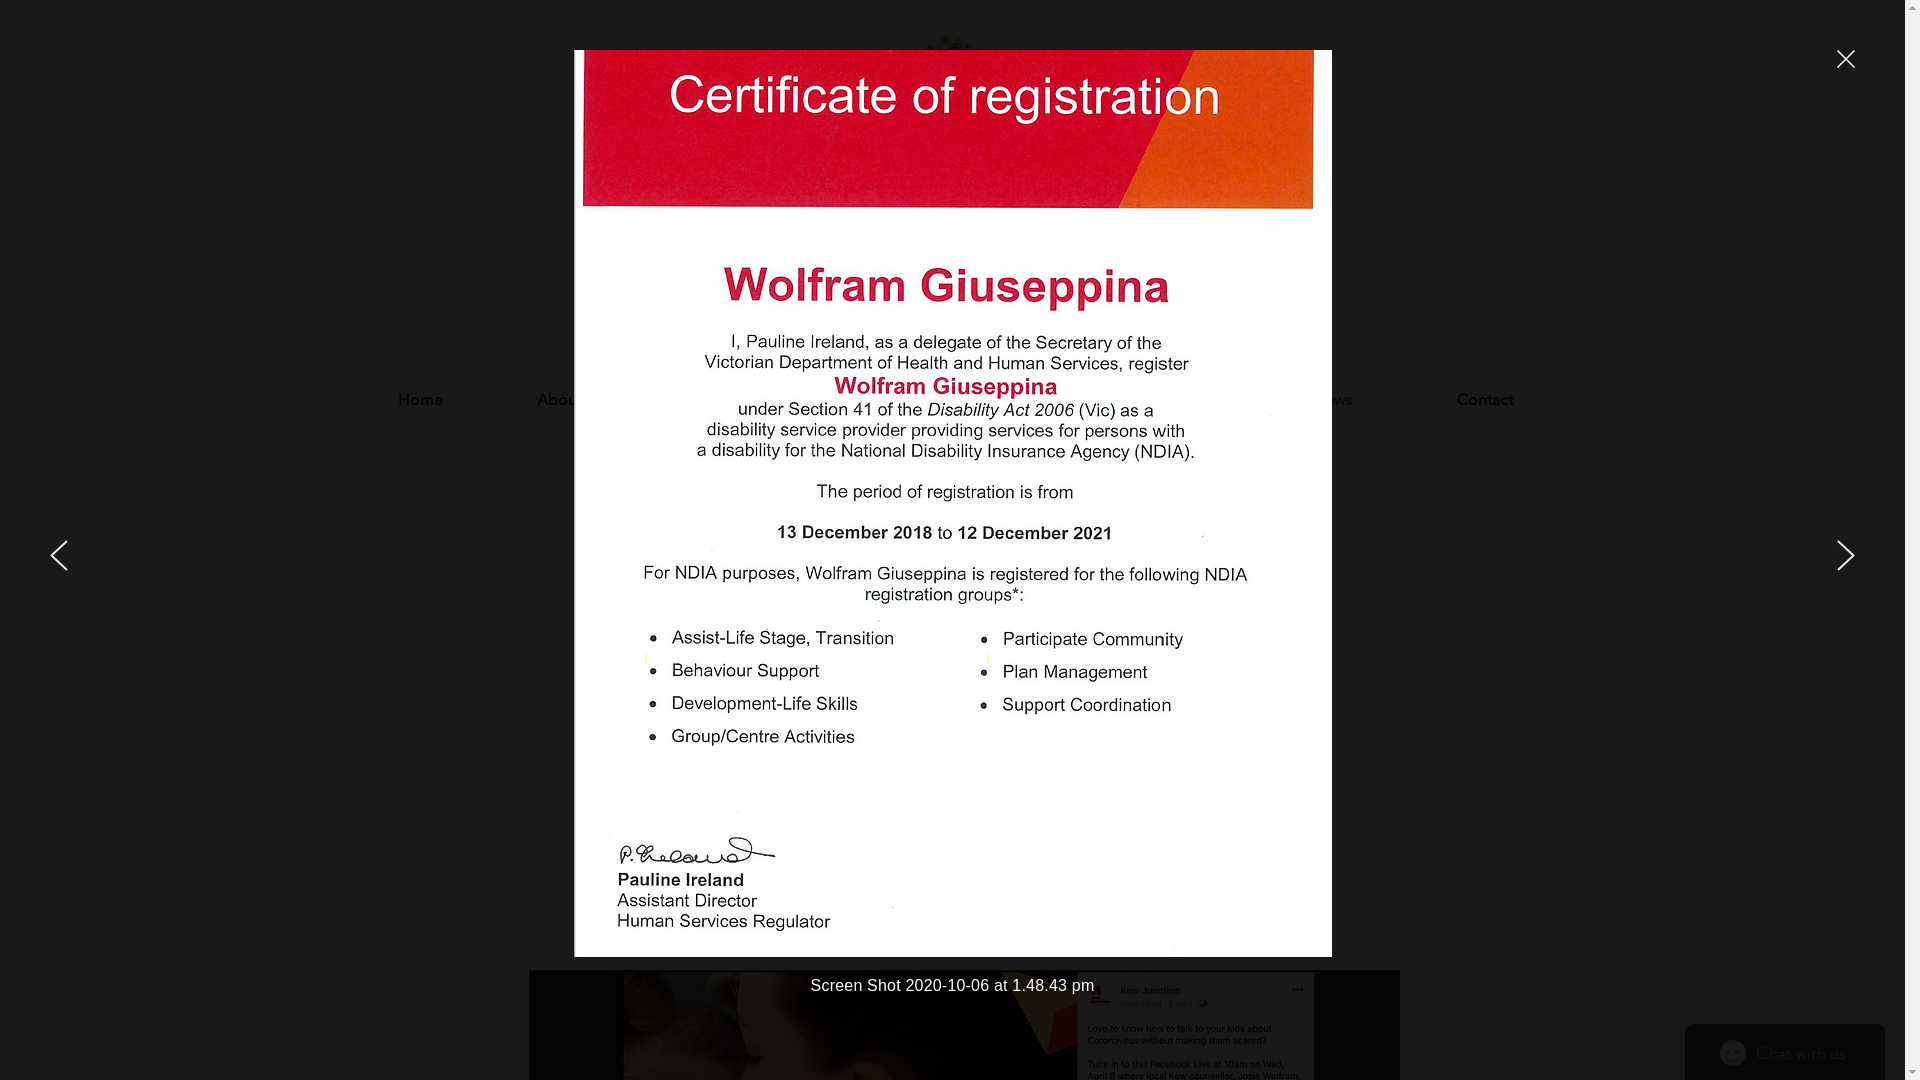  What do you see at coordinates (1180, 400) in the screenshot?
I see `Fees` at bounding box center [1180, 400].